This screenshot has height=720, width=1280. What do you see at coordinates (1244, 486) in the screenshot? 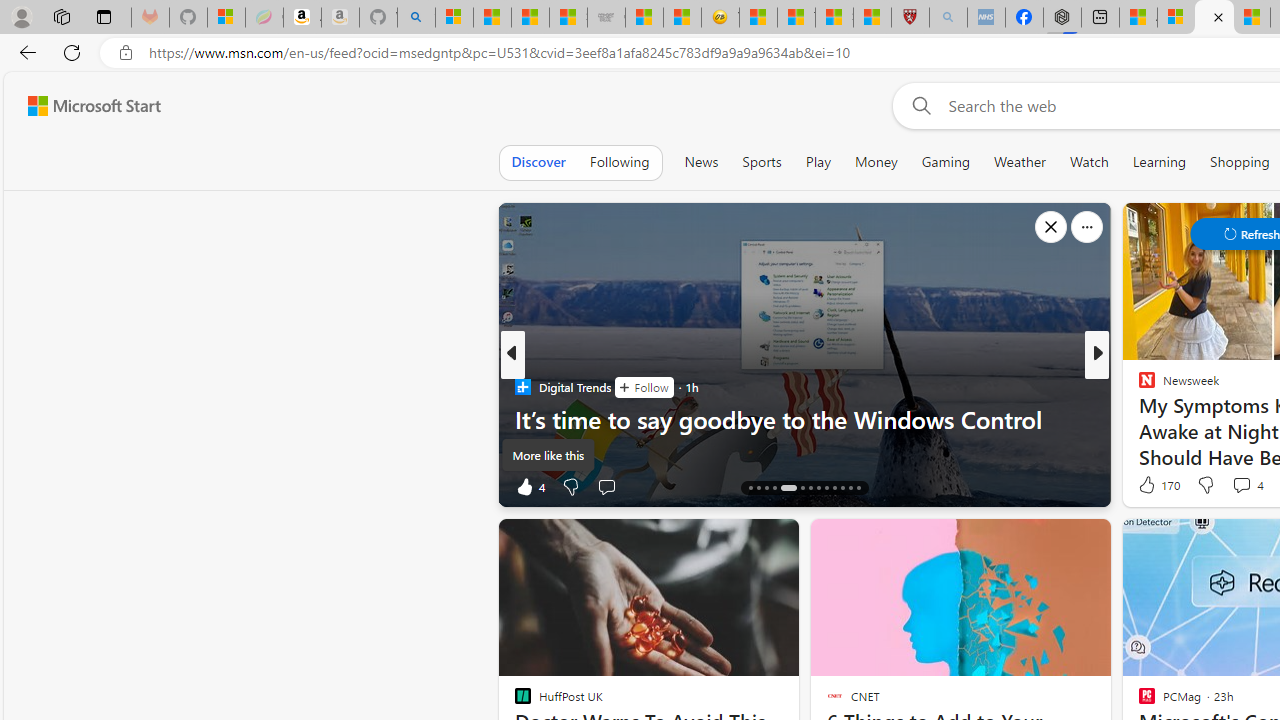
I see `View comments 73 Comment` at bounding box center [1244, 486].